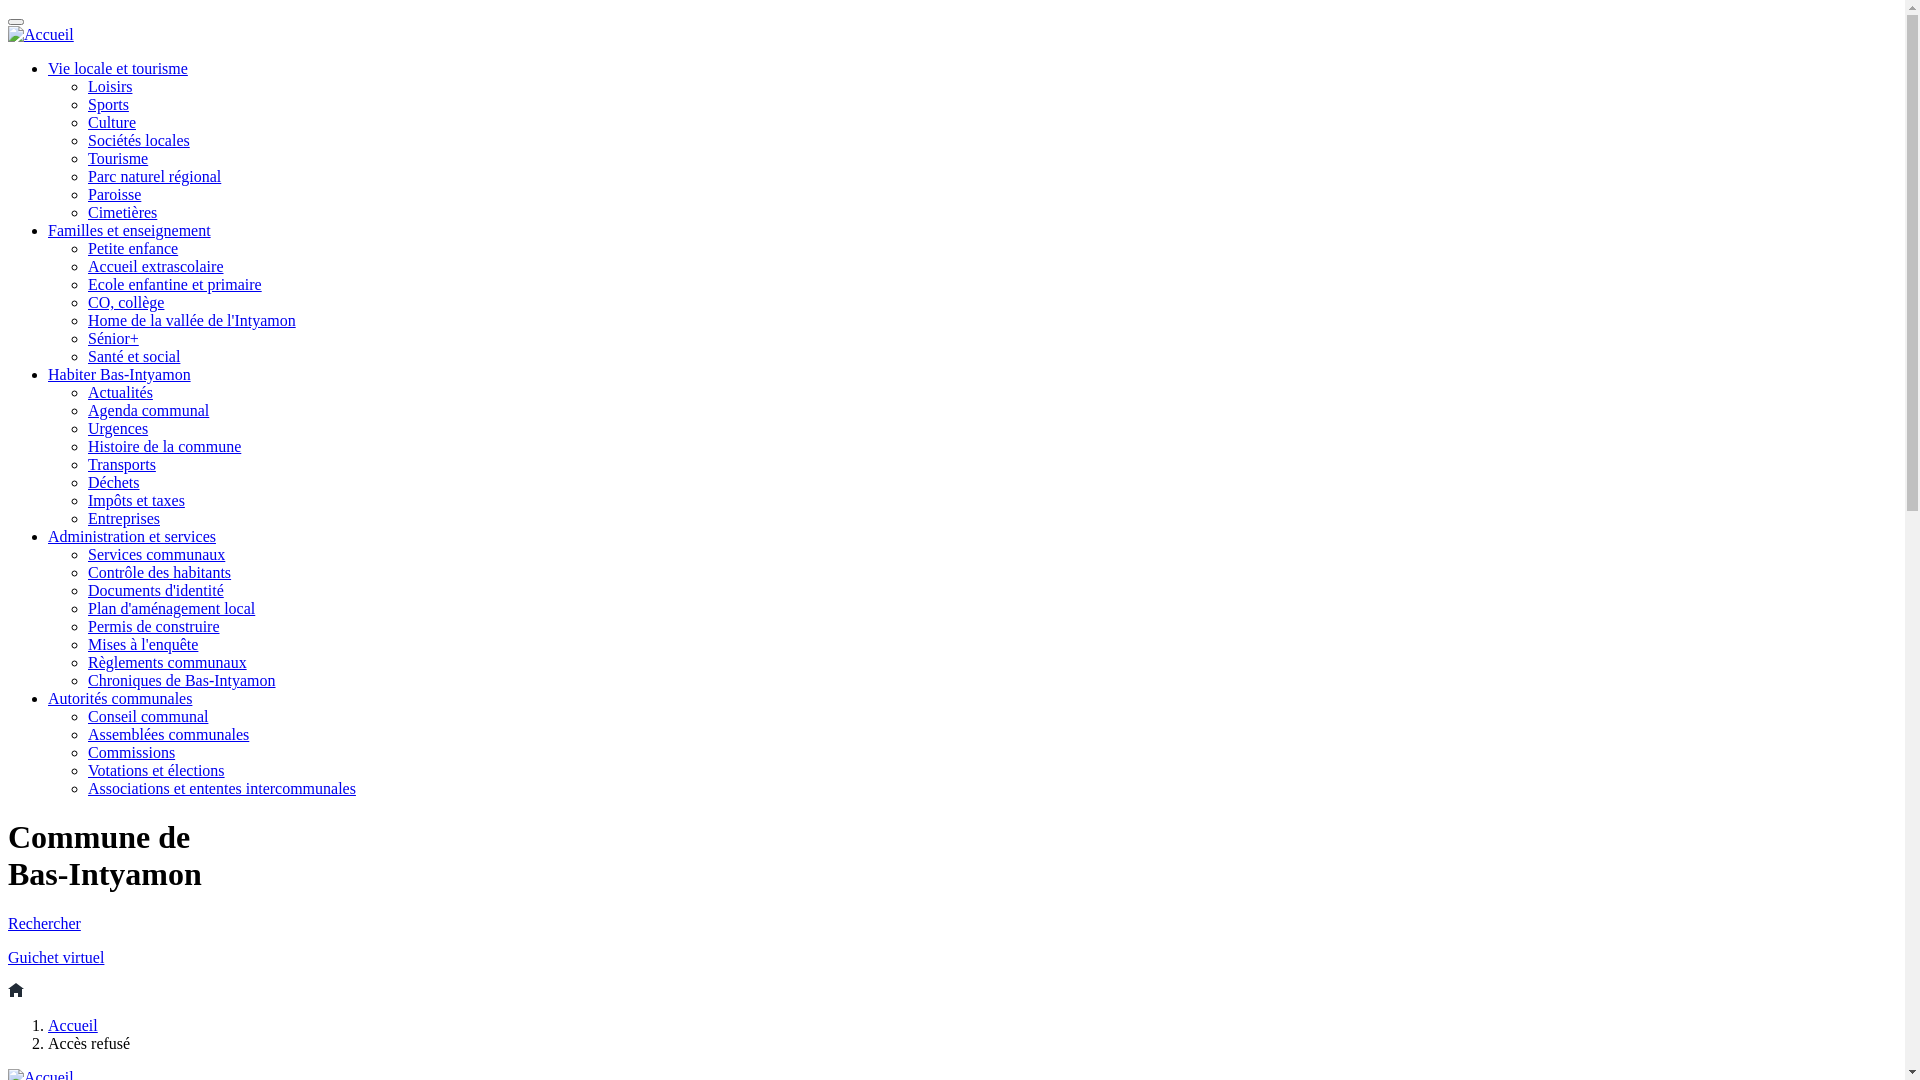 The image size is (1920, 1080). Describe the element at coordinates (124, 518) in the screenshot. I see `Entreprises` at that location.